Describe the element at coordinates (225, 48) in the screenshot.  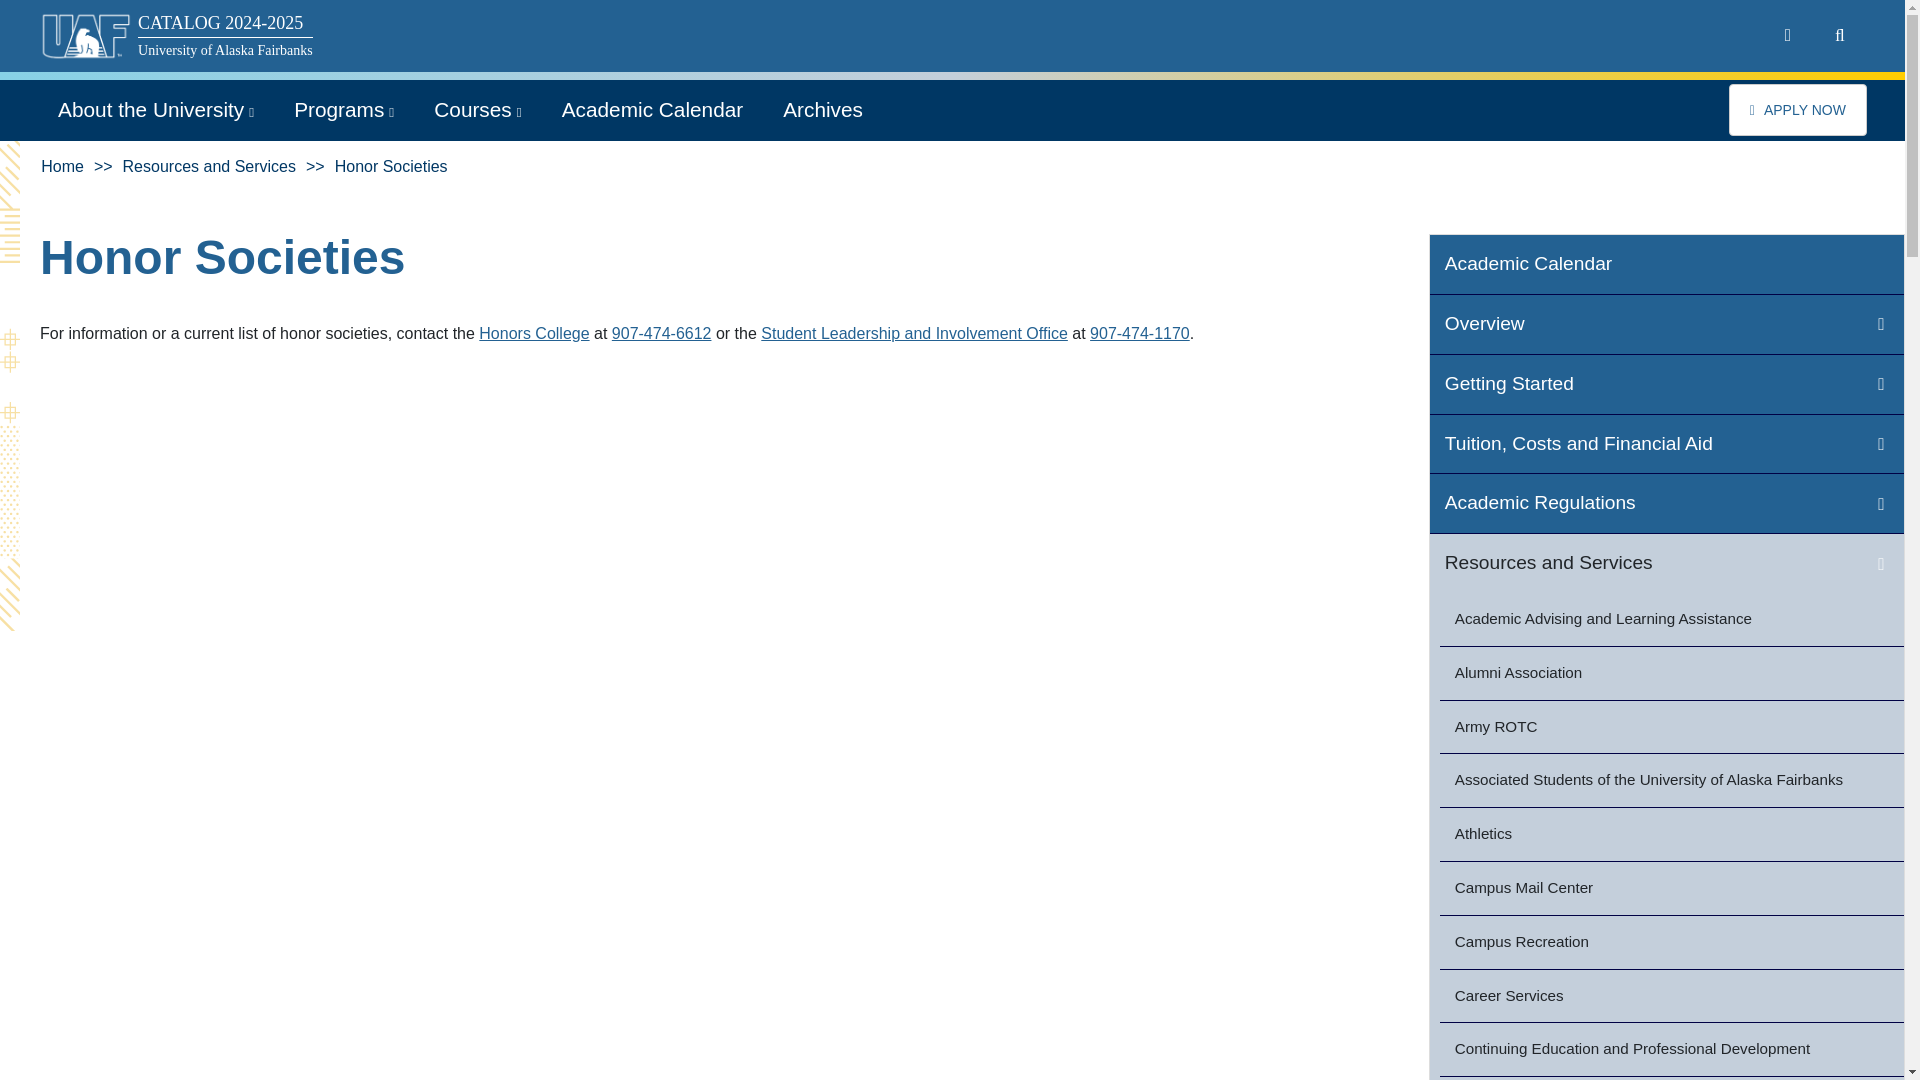
I see `University of Alaska Fairbanks` at that location.